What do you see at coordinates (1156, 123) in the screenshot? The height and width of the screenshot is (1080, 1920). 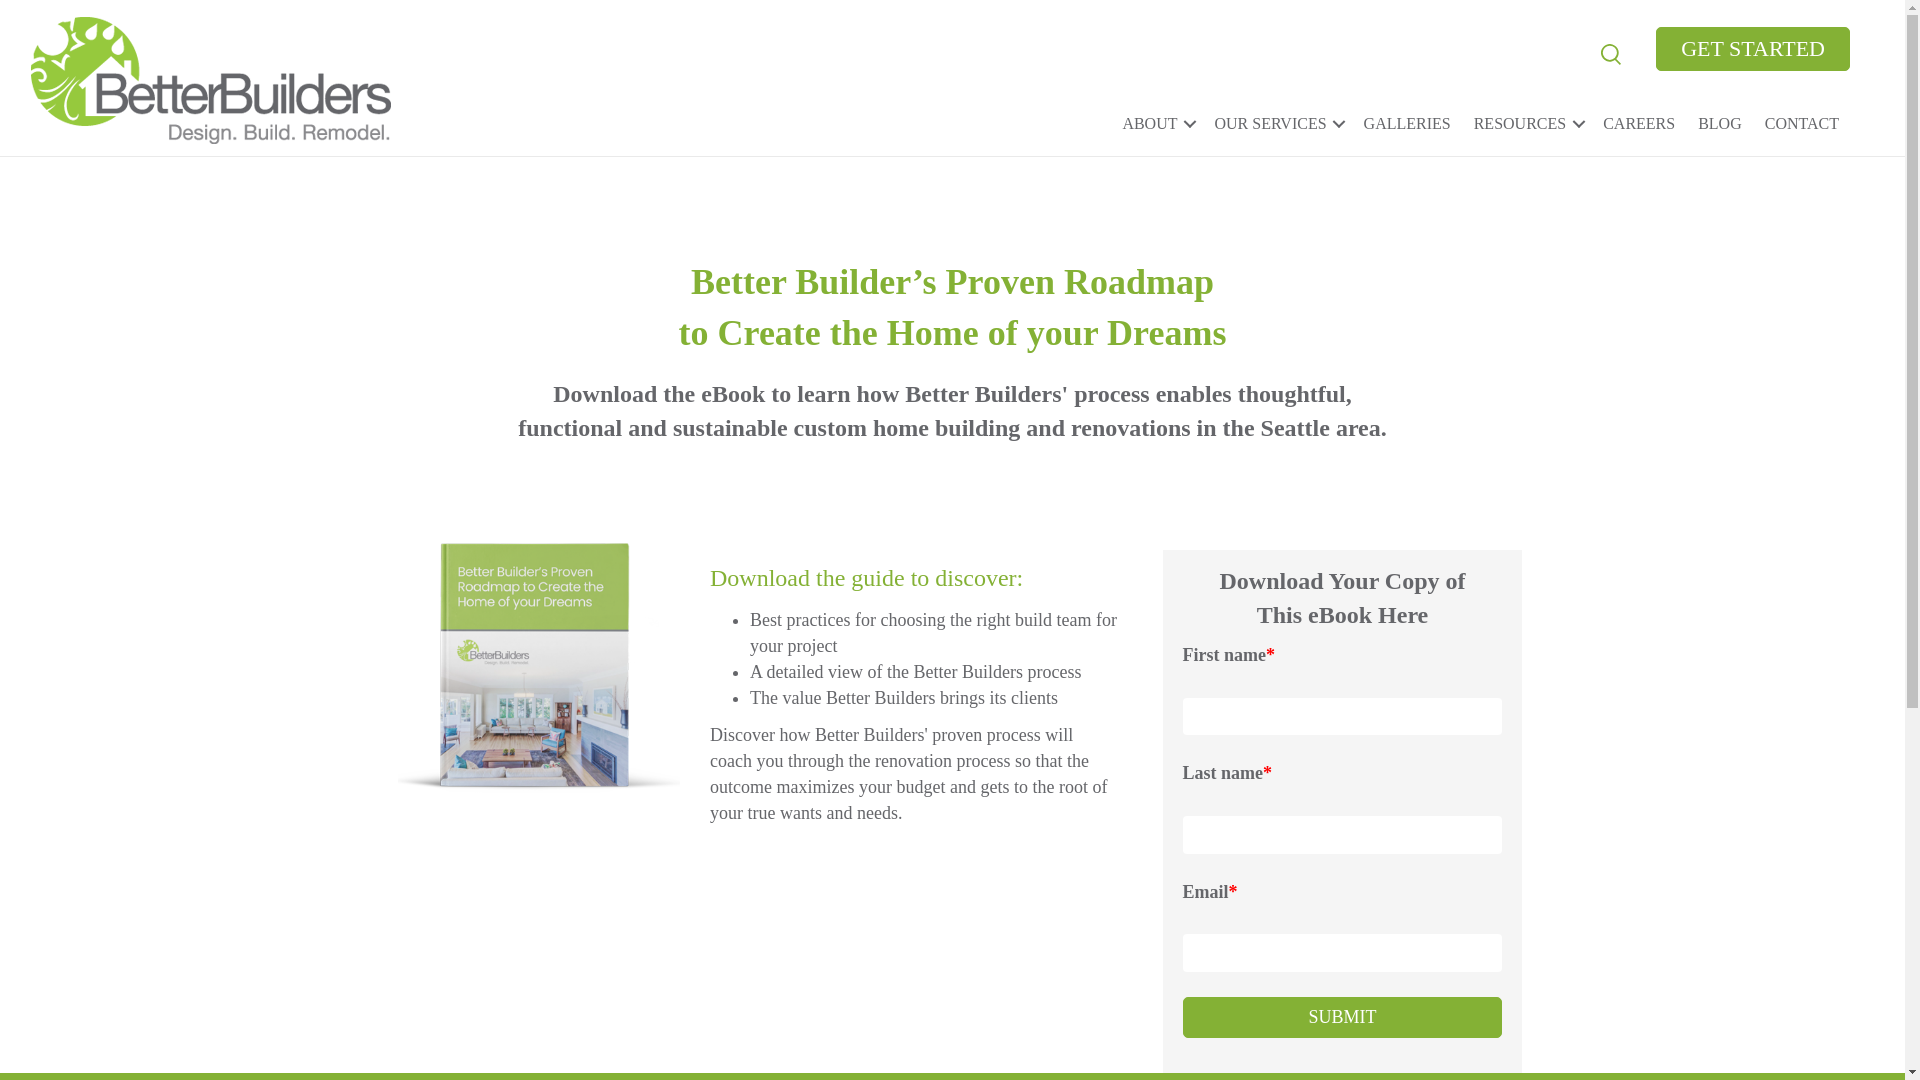 I see `ABOUT` at bounding box center [1156, 123].